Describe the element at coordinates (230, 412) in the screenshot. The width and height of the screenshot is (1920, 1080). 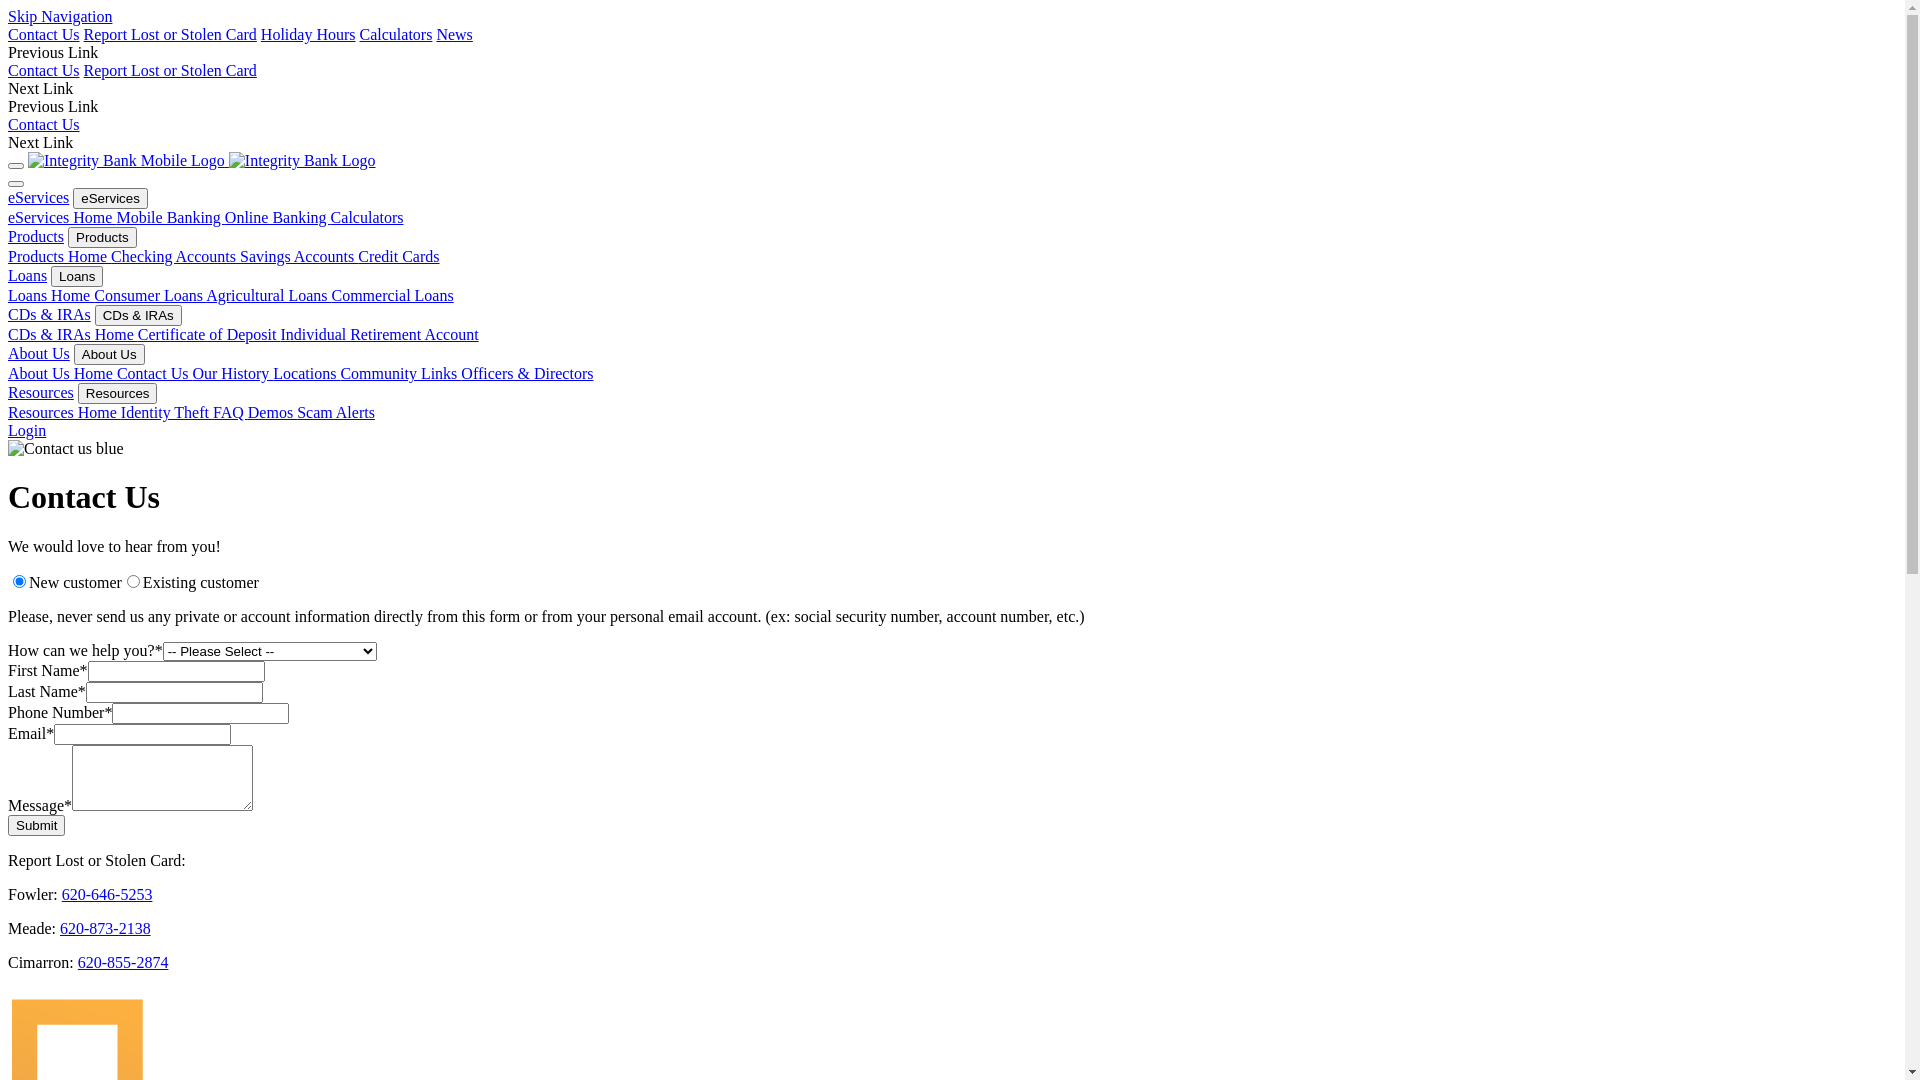
I see `FAQ` at that location.